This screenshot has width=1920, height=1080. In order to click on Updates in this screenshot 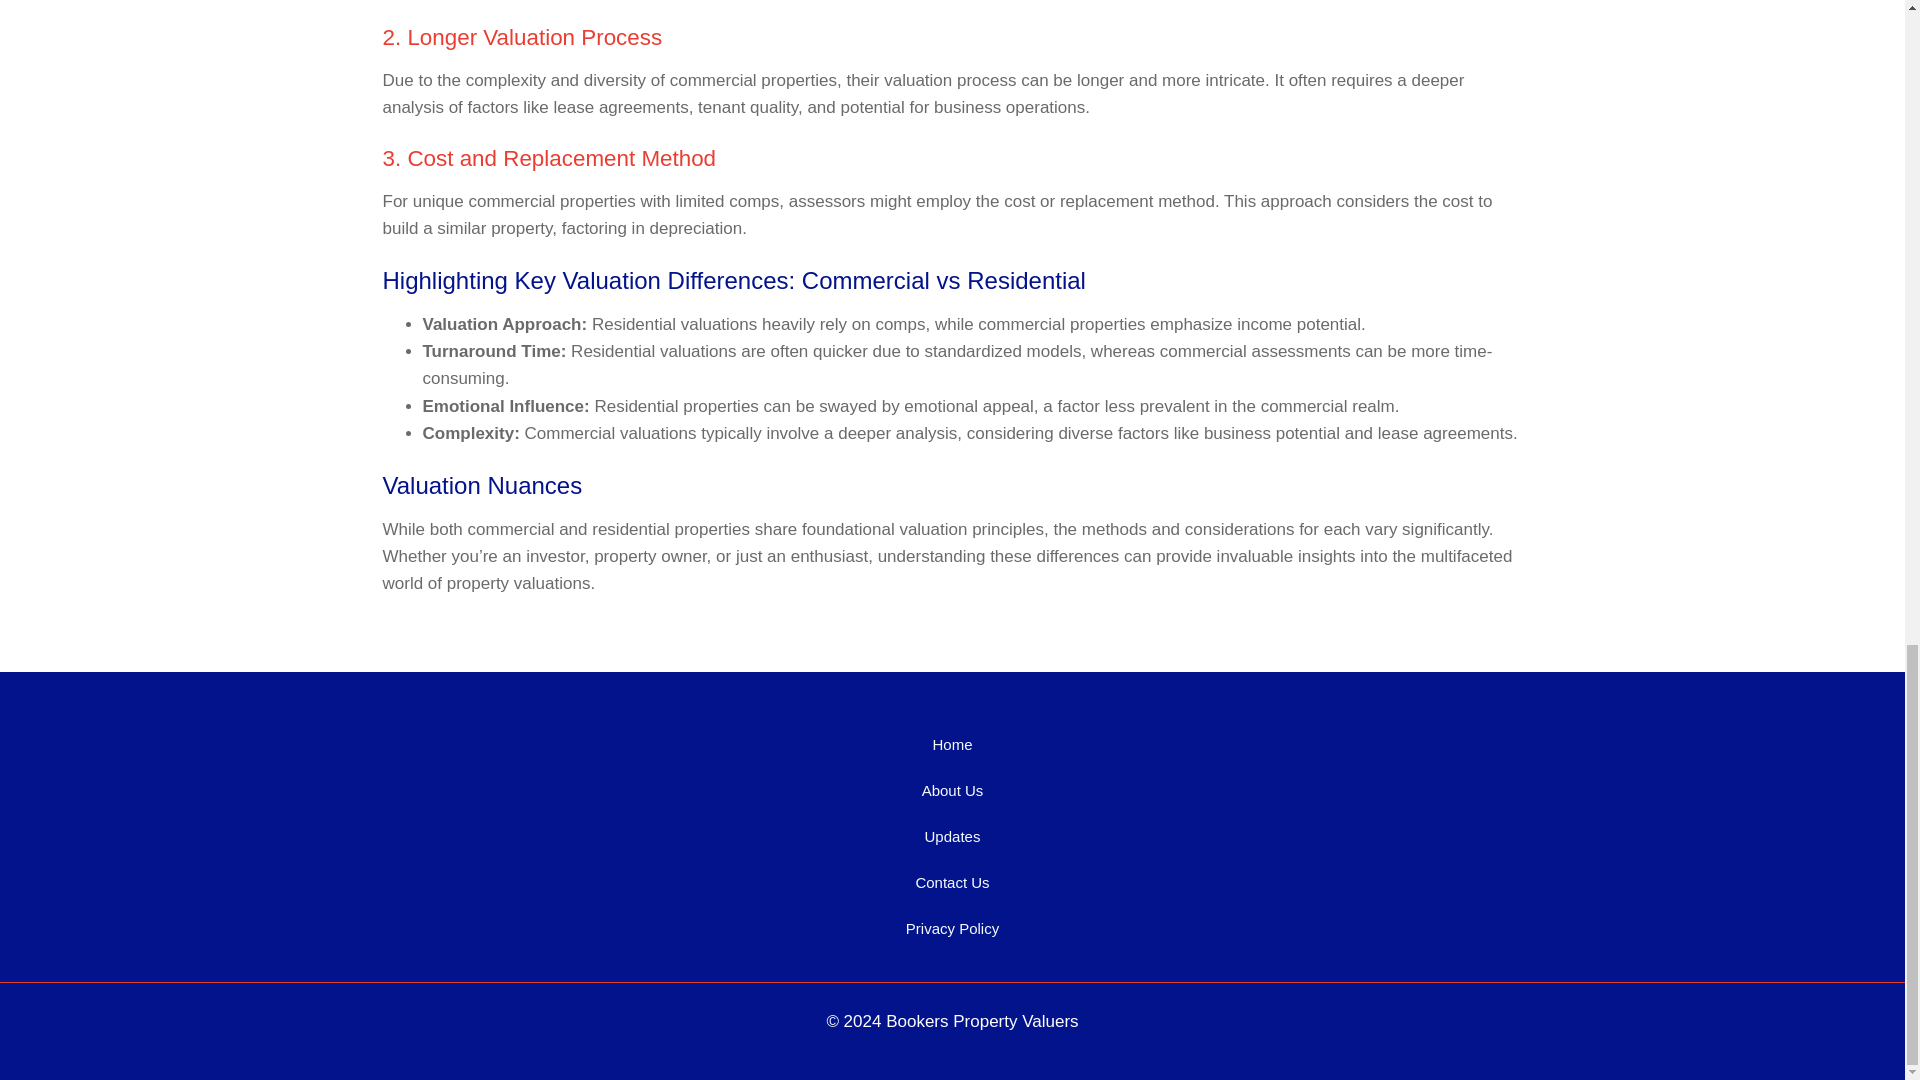, I will do `click(952, 836)`.